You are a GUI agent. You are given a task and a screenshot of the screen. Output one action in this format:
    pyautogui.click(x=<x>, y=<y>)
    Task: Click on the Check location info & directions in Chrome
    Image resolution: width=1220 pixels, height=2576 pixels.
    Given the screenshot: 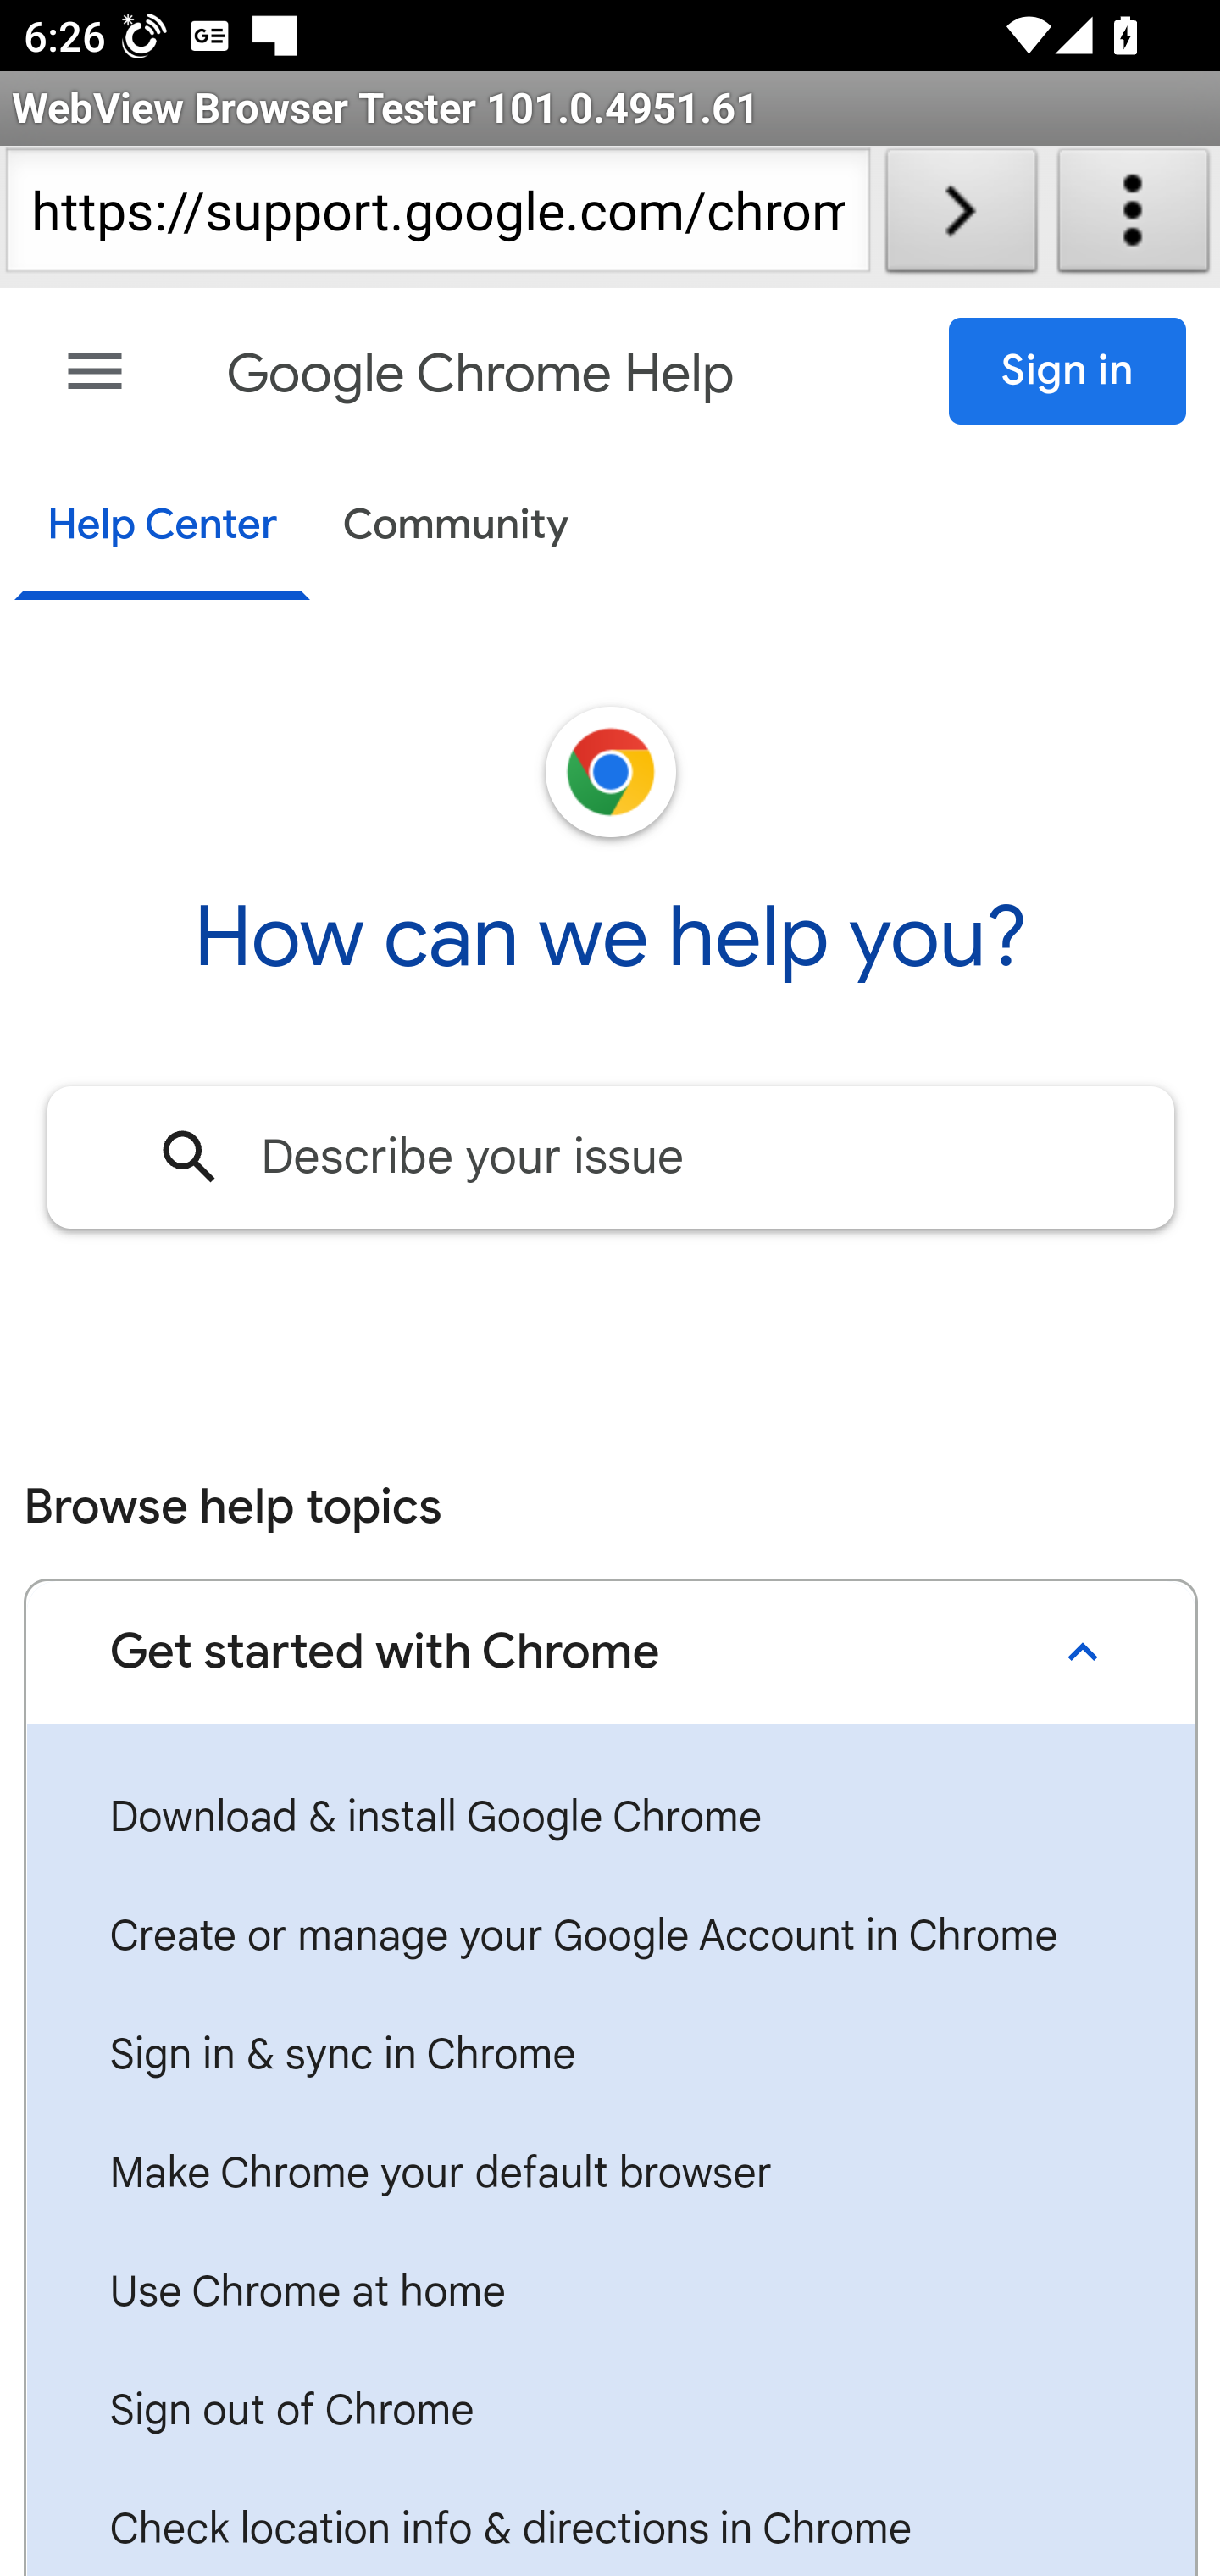 What is the action you would take?
    pyautogui.click(x=610, y=2523)
    